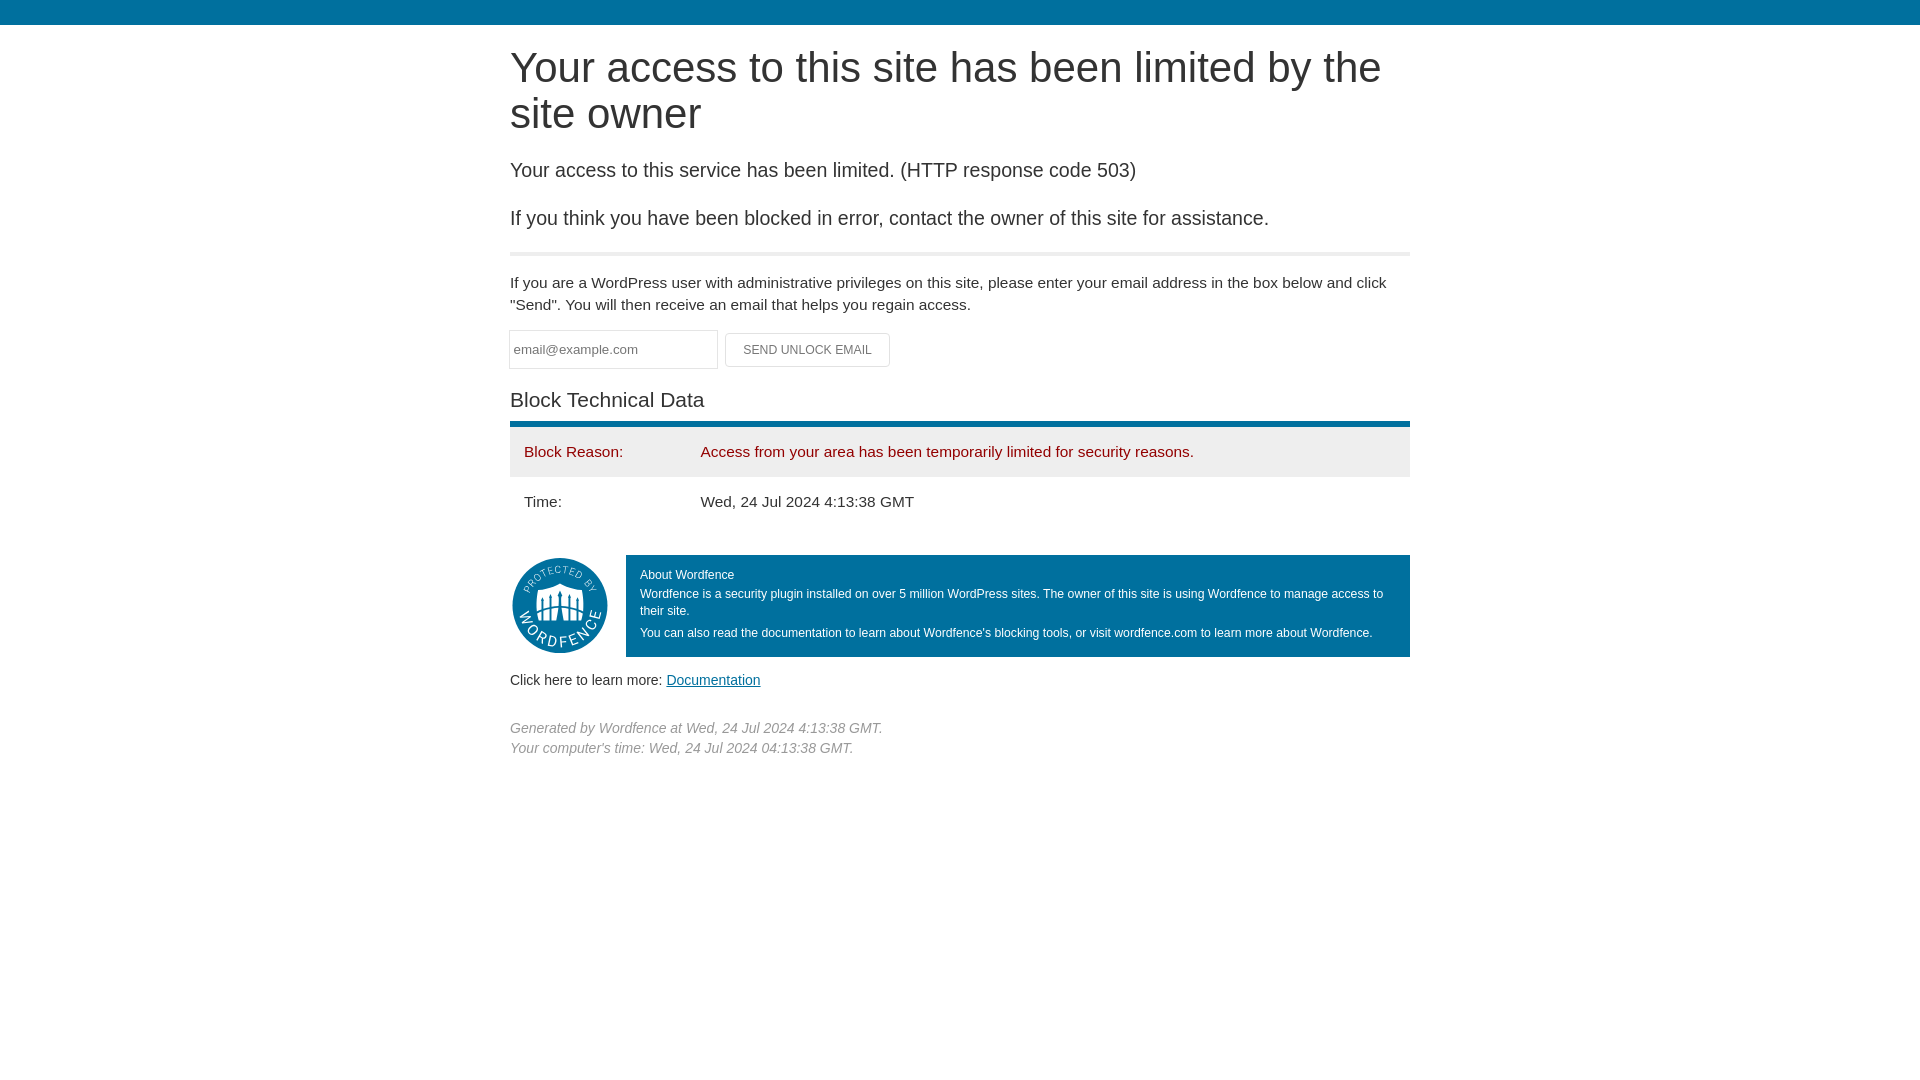 The image size is (1920, 1080). What do you see at coordinates (808, 350) in the screenshot?
I see `Send Unlock Email` at bounding box center [808, 350].